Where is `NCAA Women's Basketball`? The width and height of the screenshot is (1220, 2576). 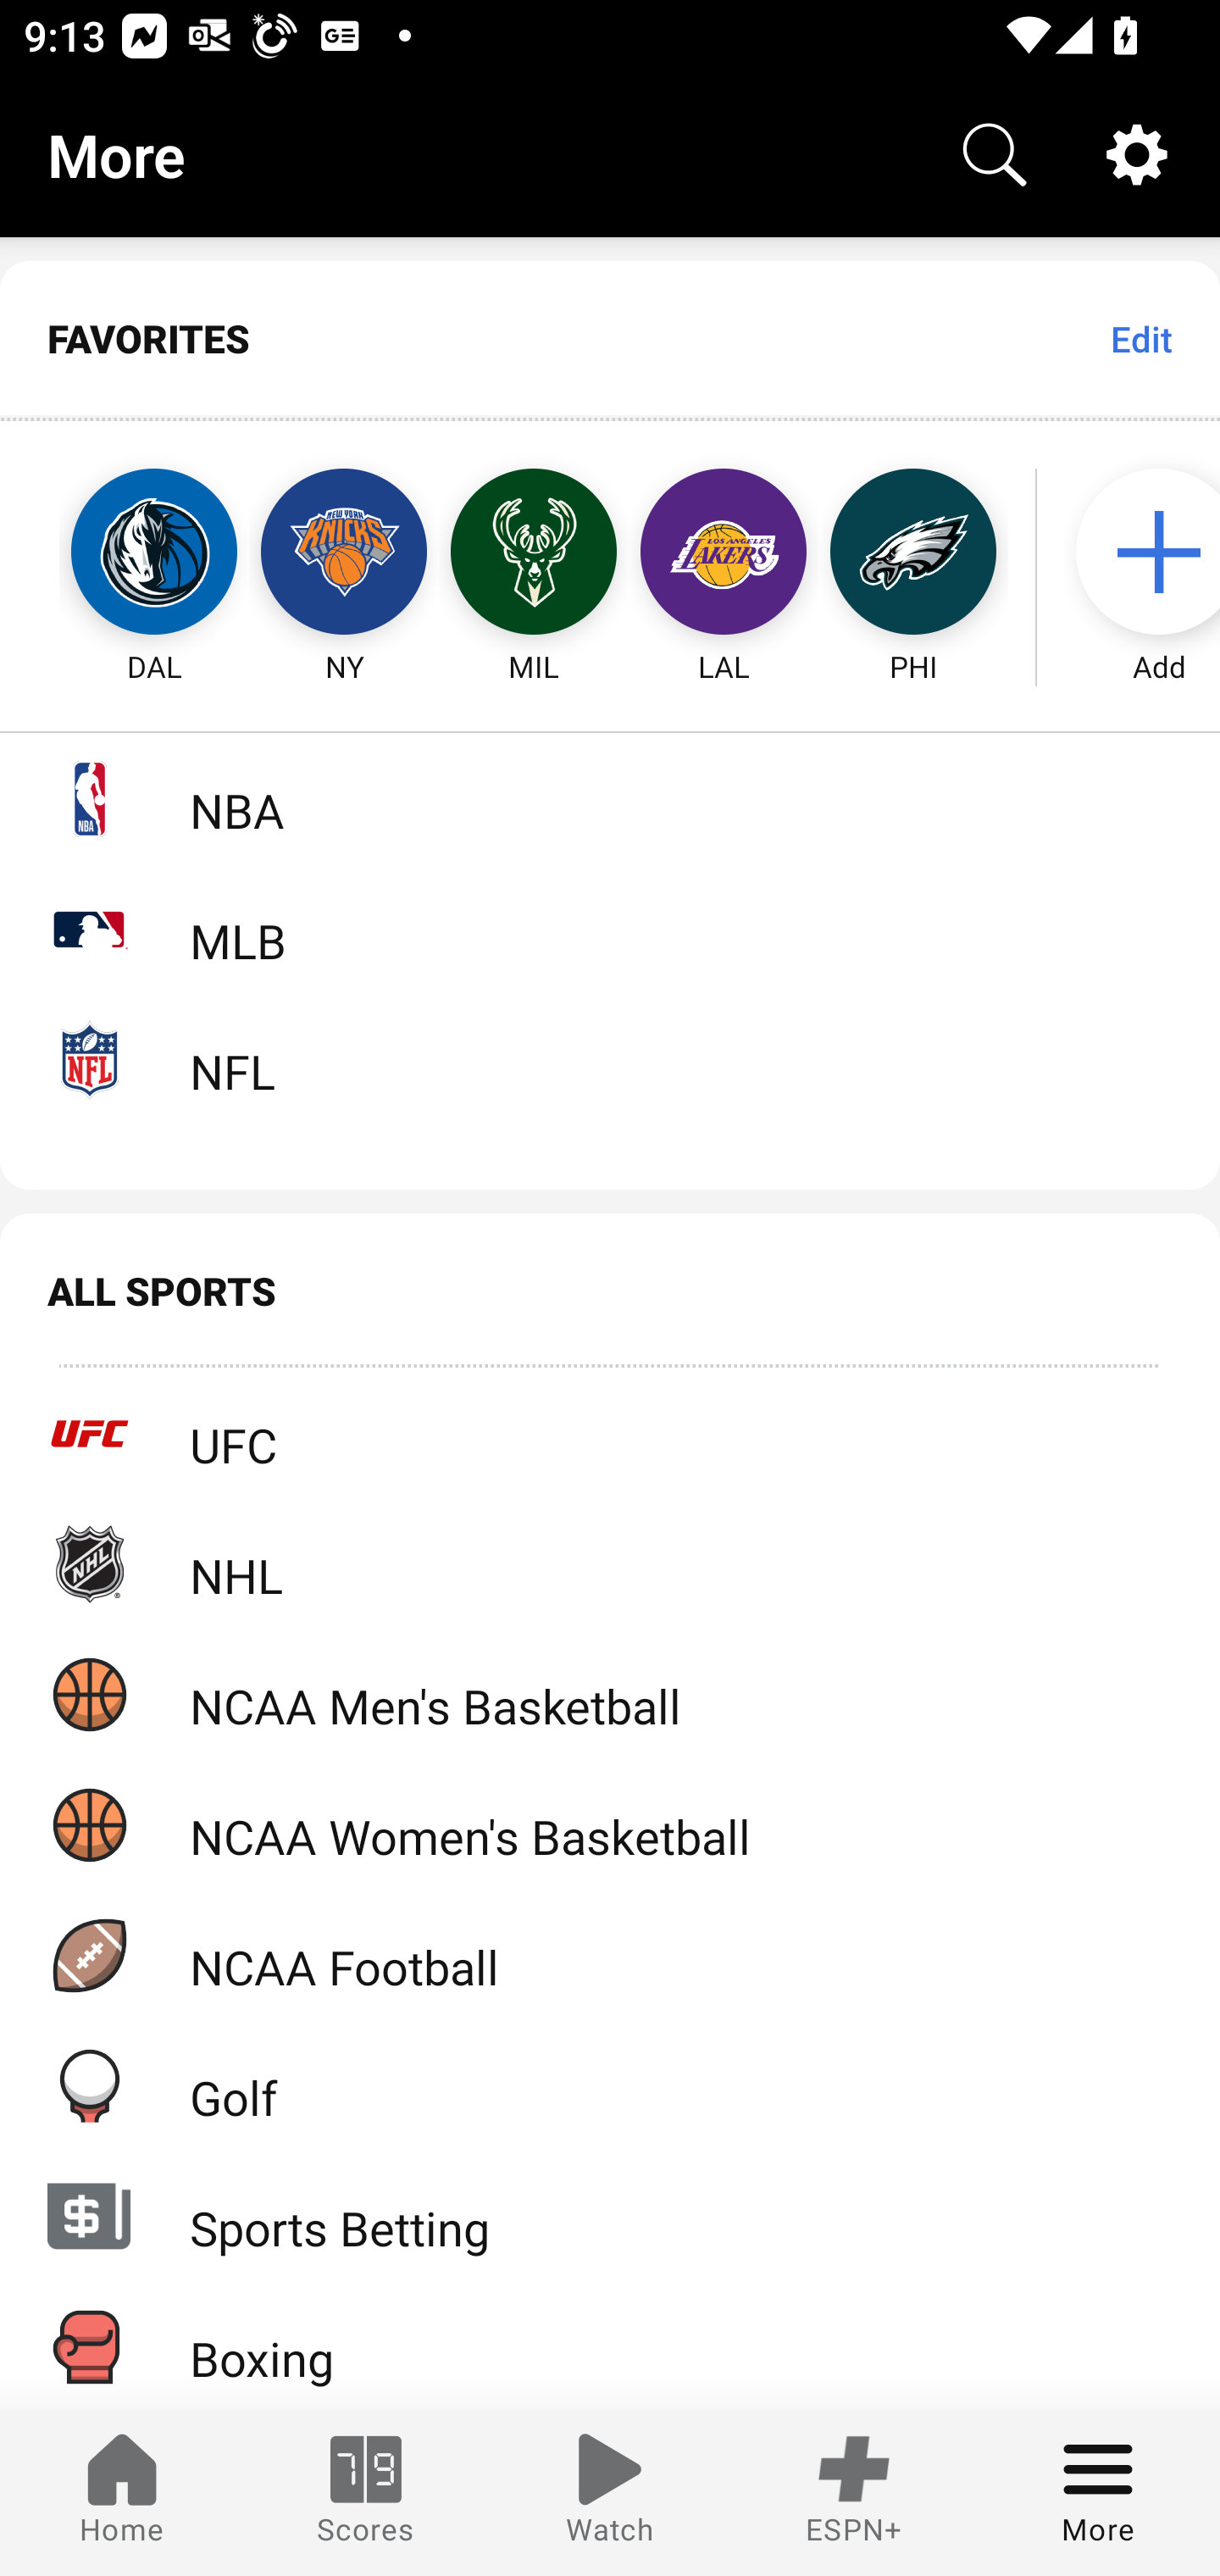
NCAA Women's Basketball is located at coordinates (610, 1825).